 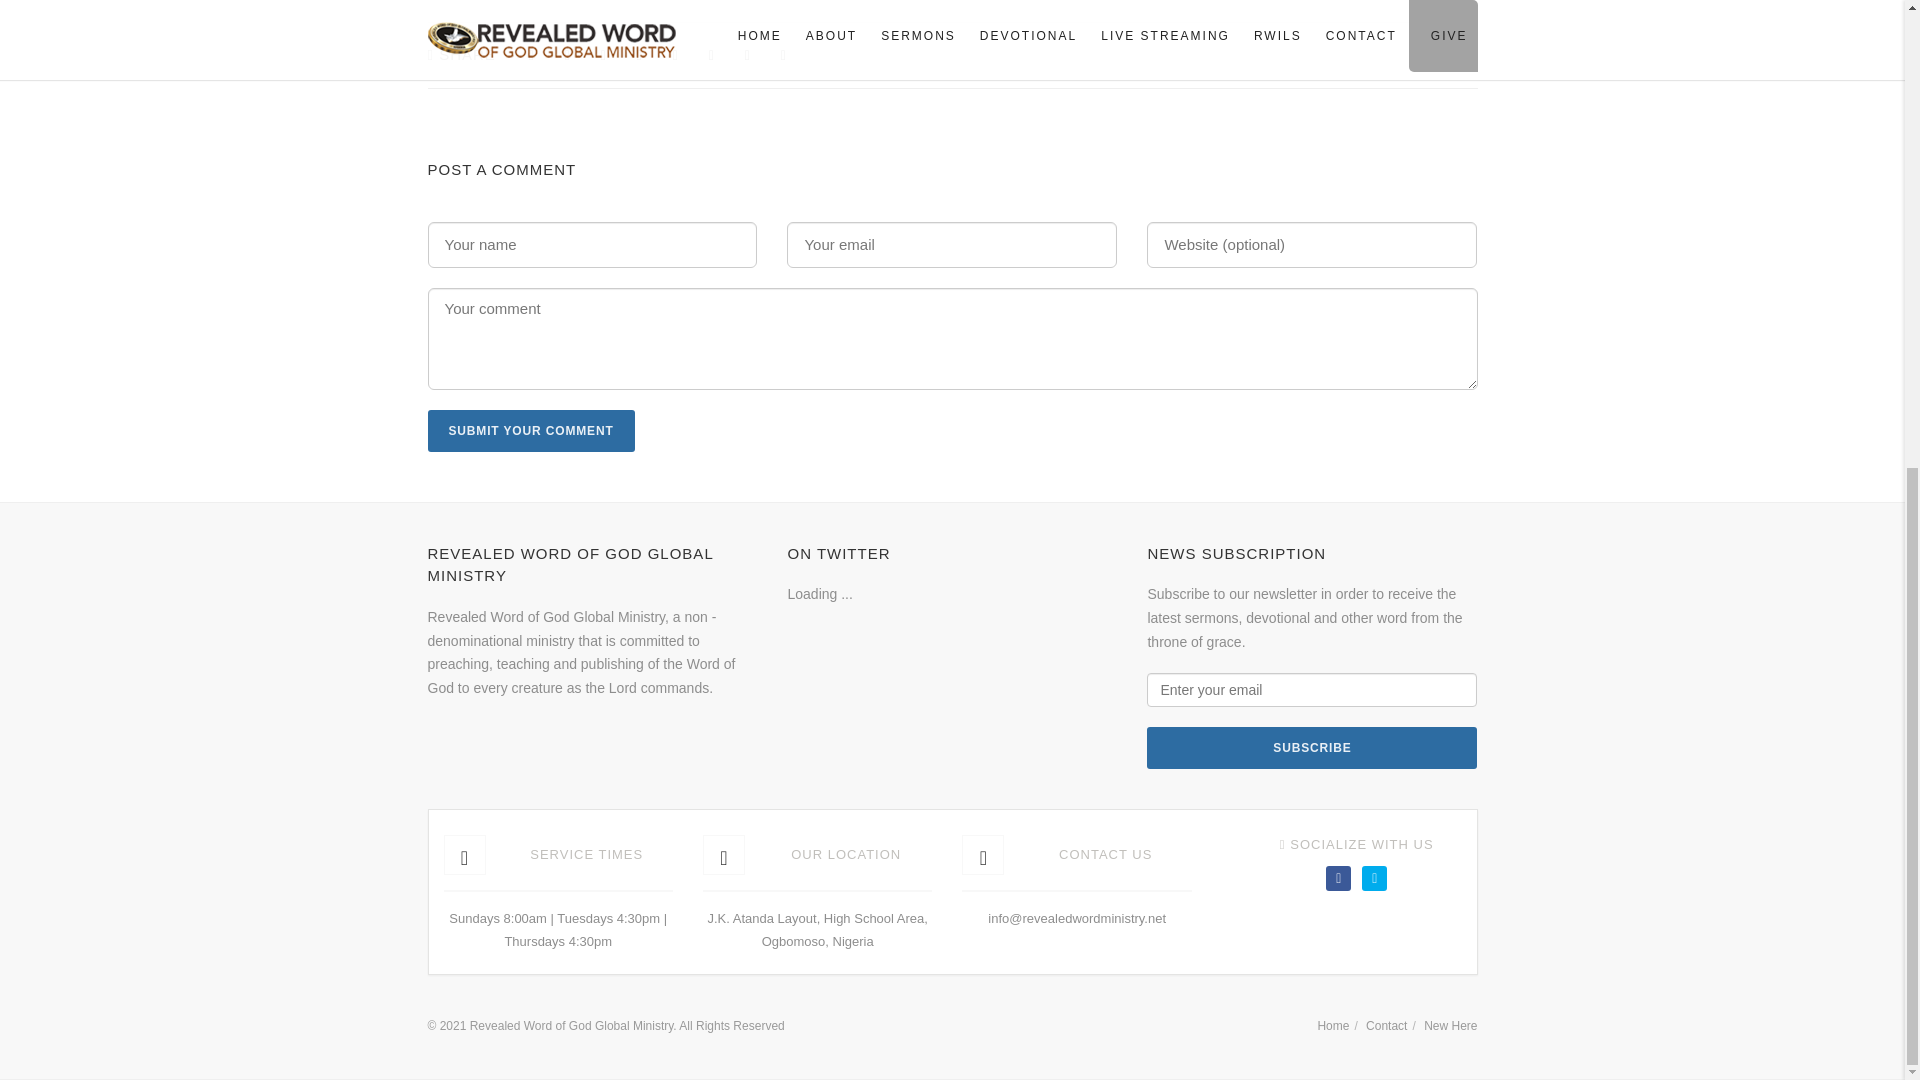 What do you see at coordinates (1450, 1026) in the screenshot?
I see `New Here` at bounding box center [1450, 1026].